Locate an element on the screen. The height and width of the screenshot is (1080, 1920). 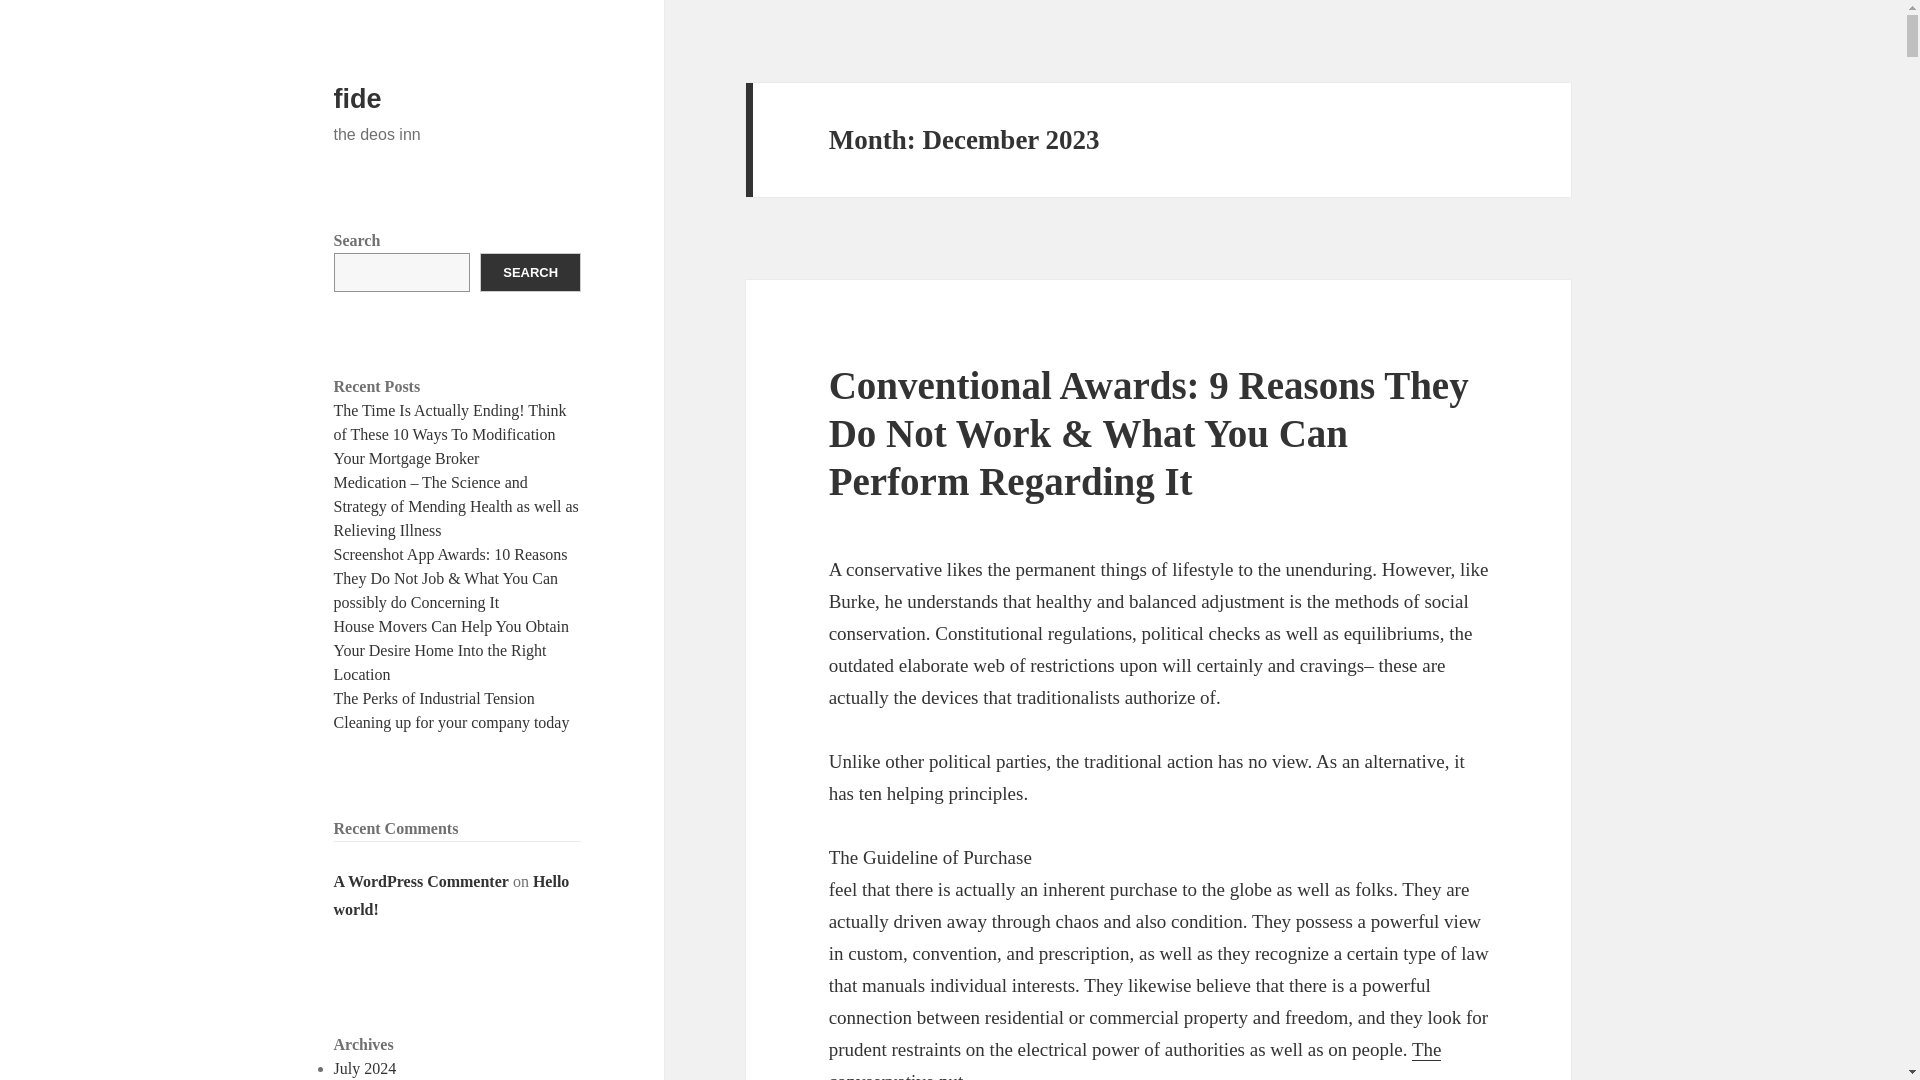
fide is located at coordinates (358, 99).